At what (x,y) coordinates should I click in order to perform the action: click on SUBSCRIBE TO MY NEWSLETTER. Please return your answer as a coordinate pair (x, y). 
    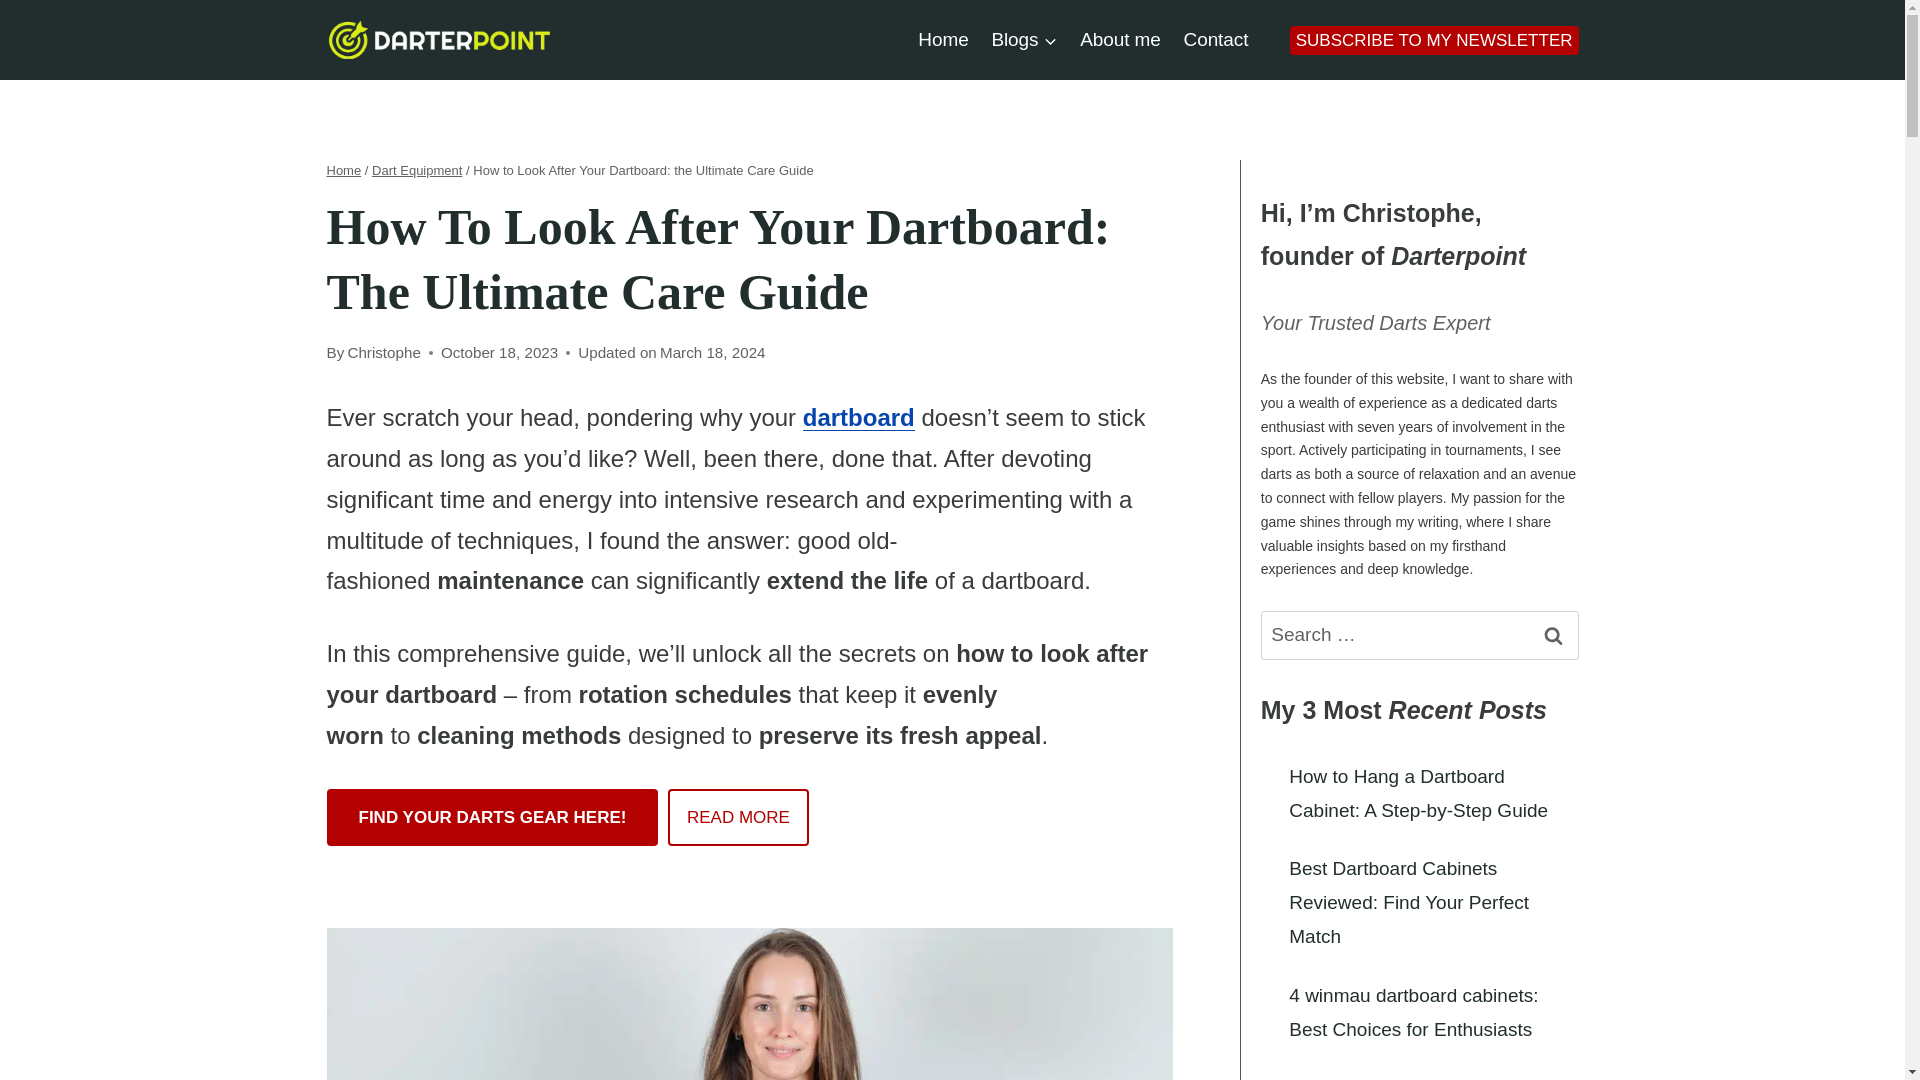
    Looking at the image, I should click on (1434, 40).